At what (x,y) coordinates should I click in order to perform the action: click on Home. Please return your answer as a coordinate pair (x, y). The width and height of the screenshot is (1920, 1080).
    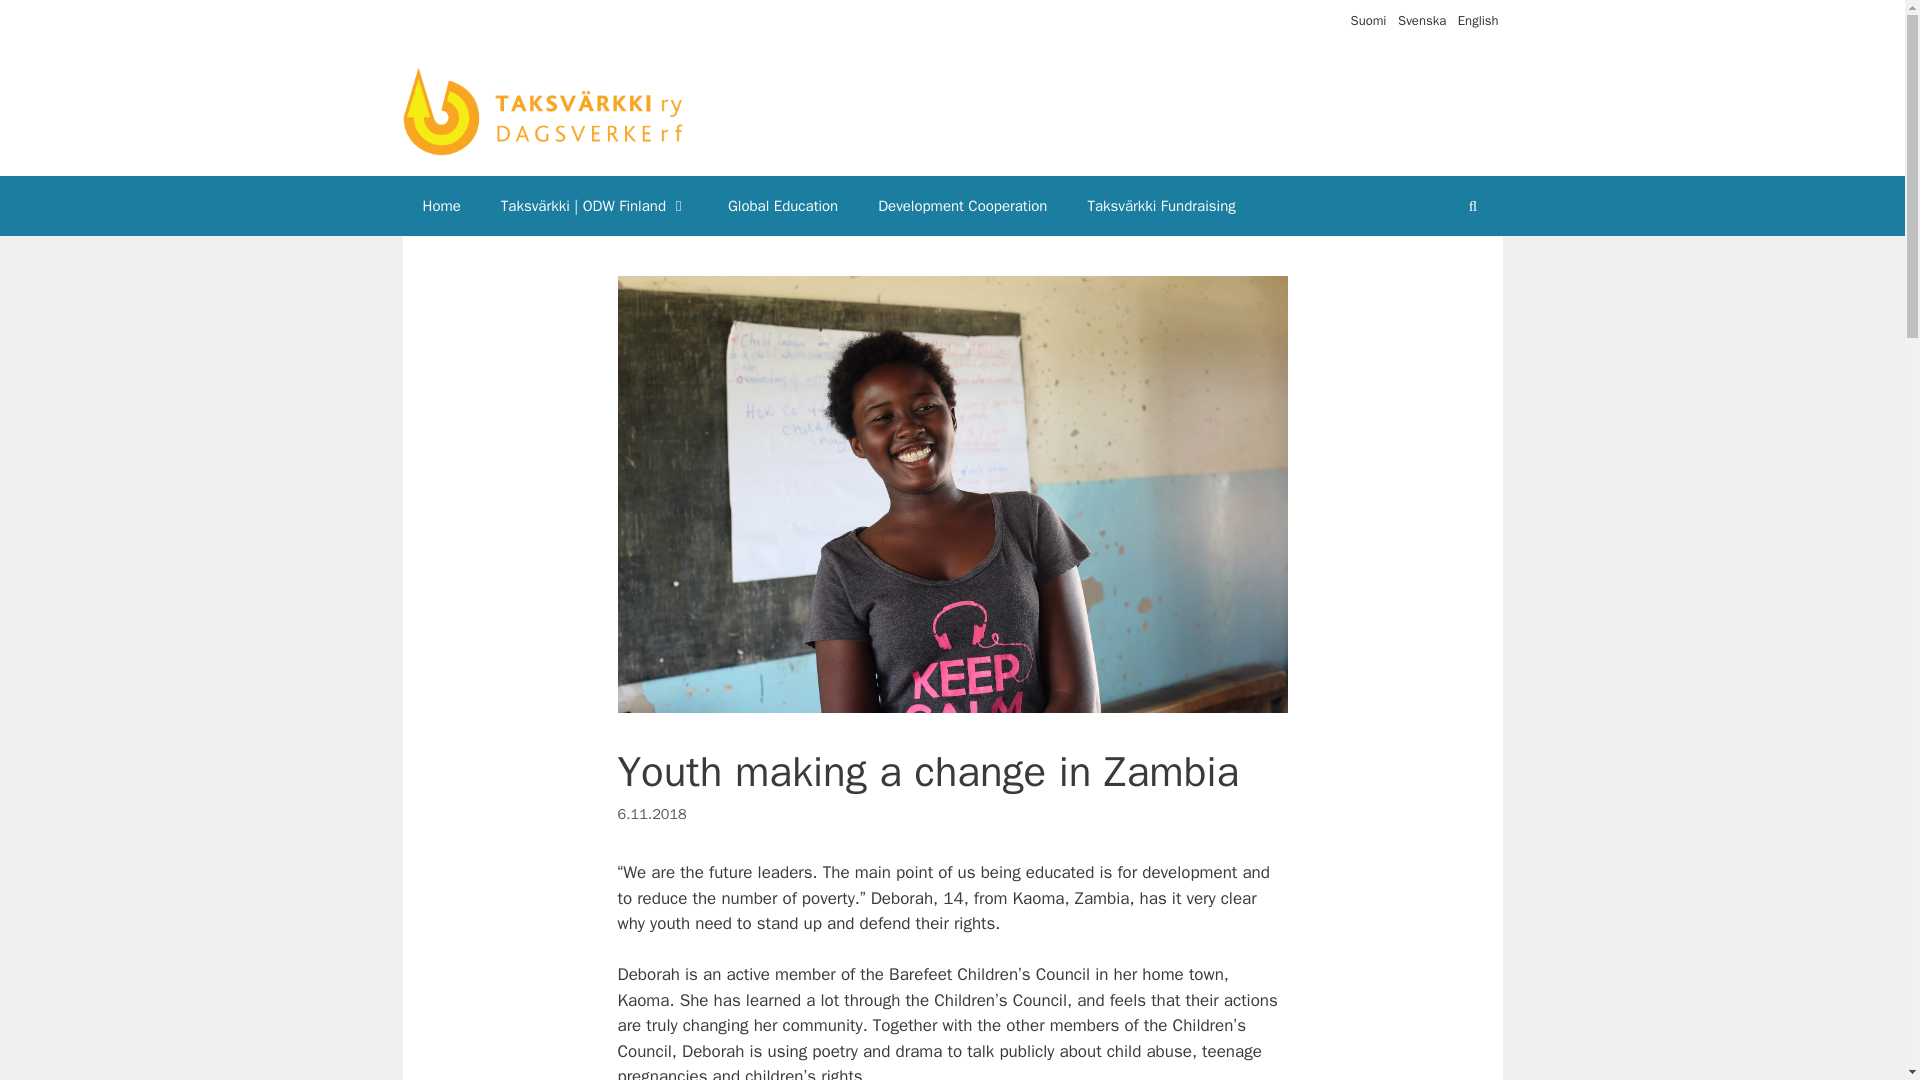
    Looking at the image, I should click on (440, 206).